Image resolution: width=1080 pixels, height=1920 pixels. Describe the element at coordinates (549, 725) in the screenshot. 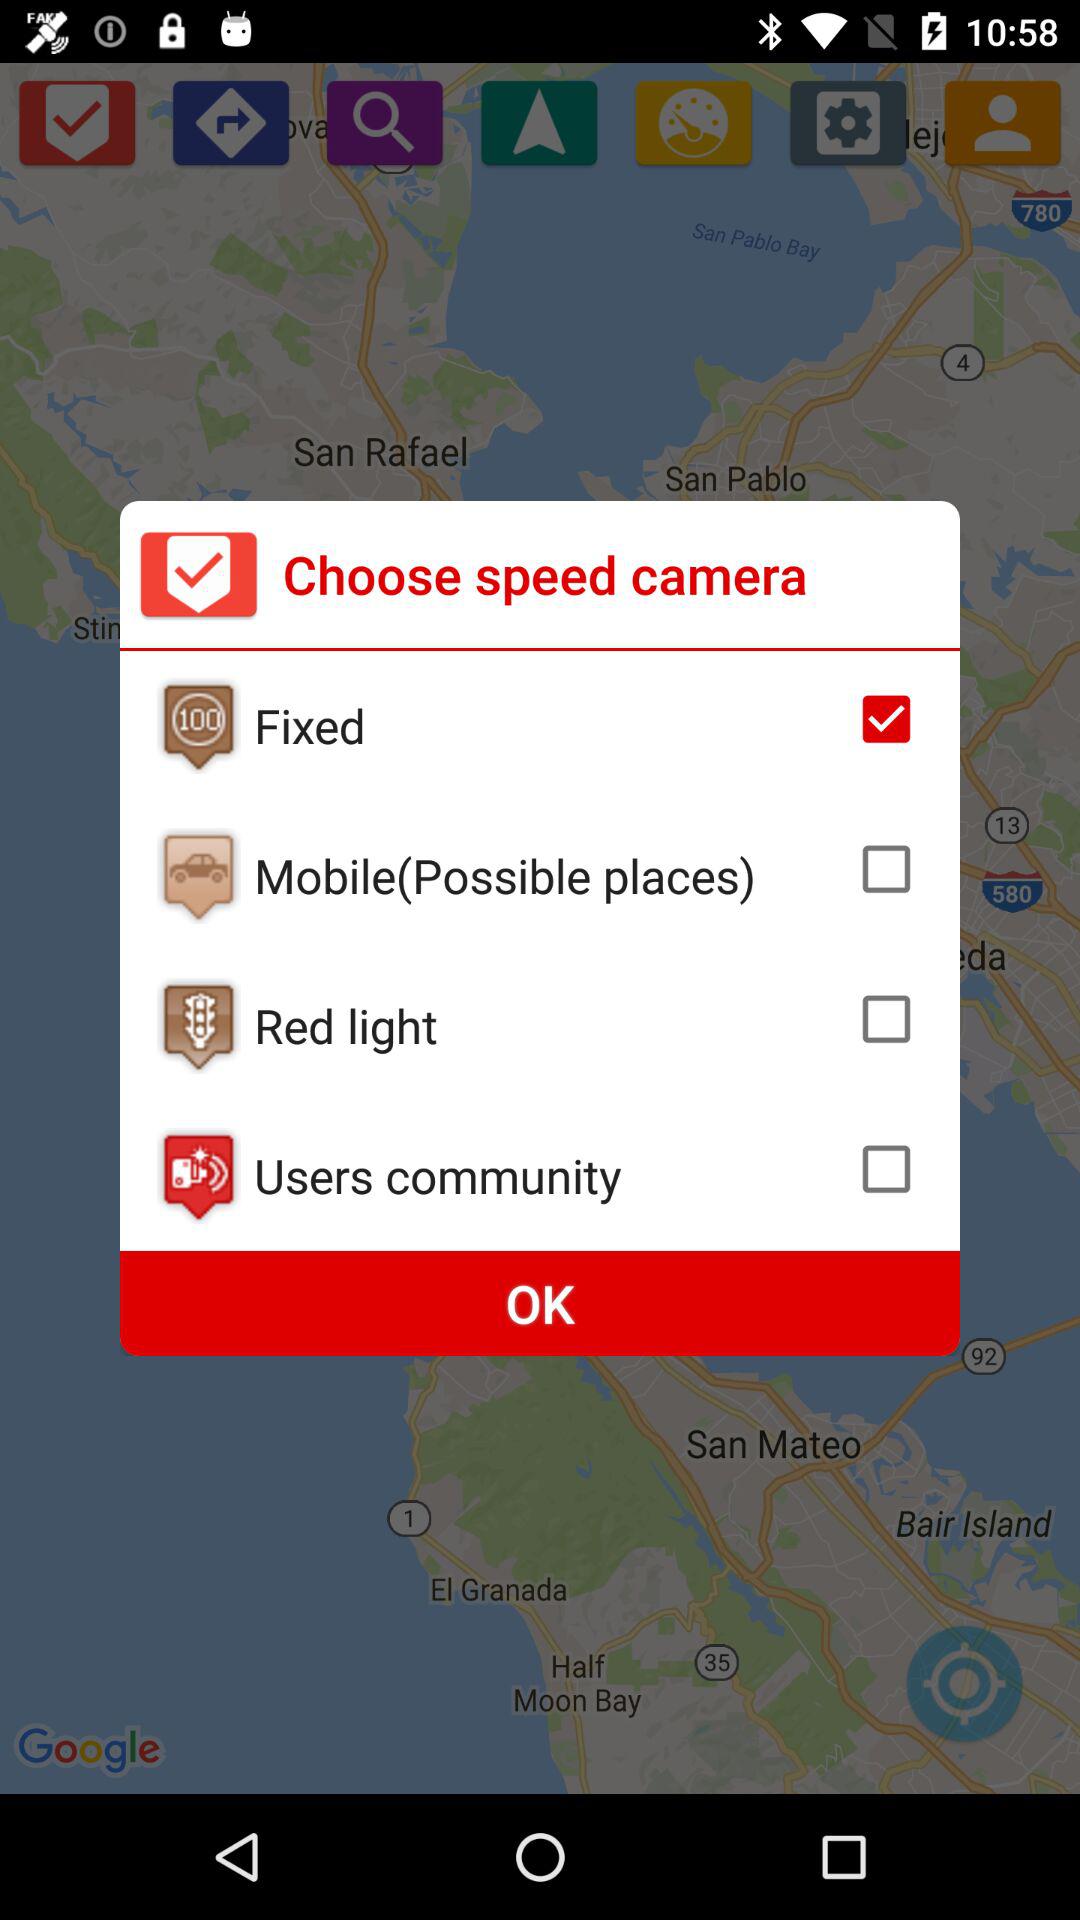

I see `scroll until the fixed item` at that location.